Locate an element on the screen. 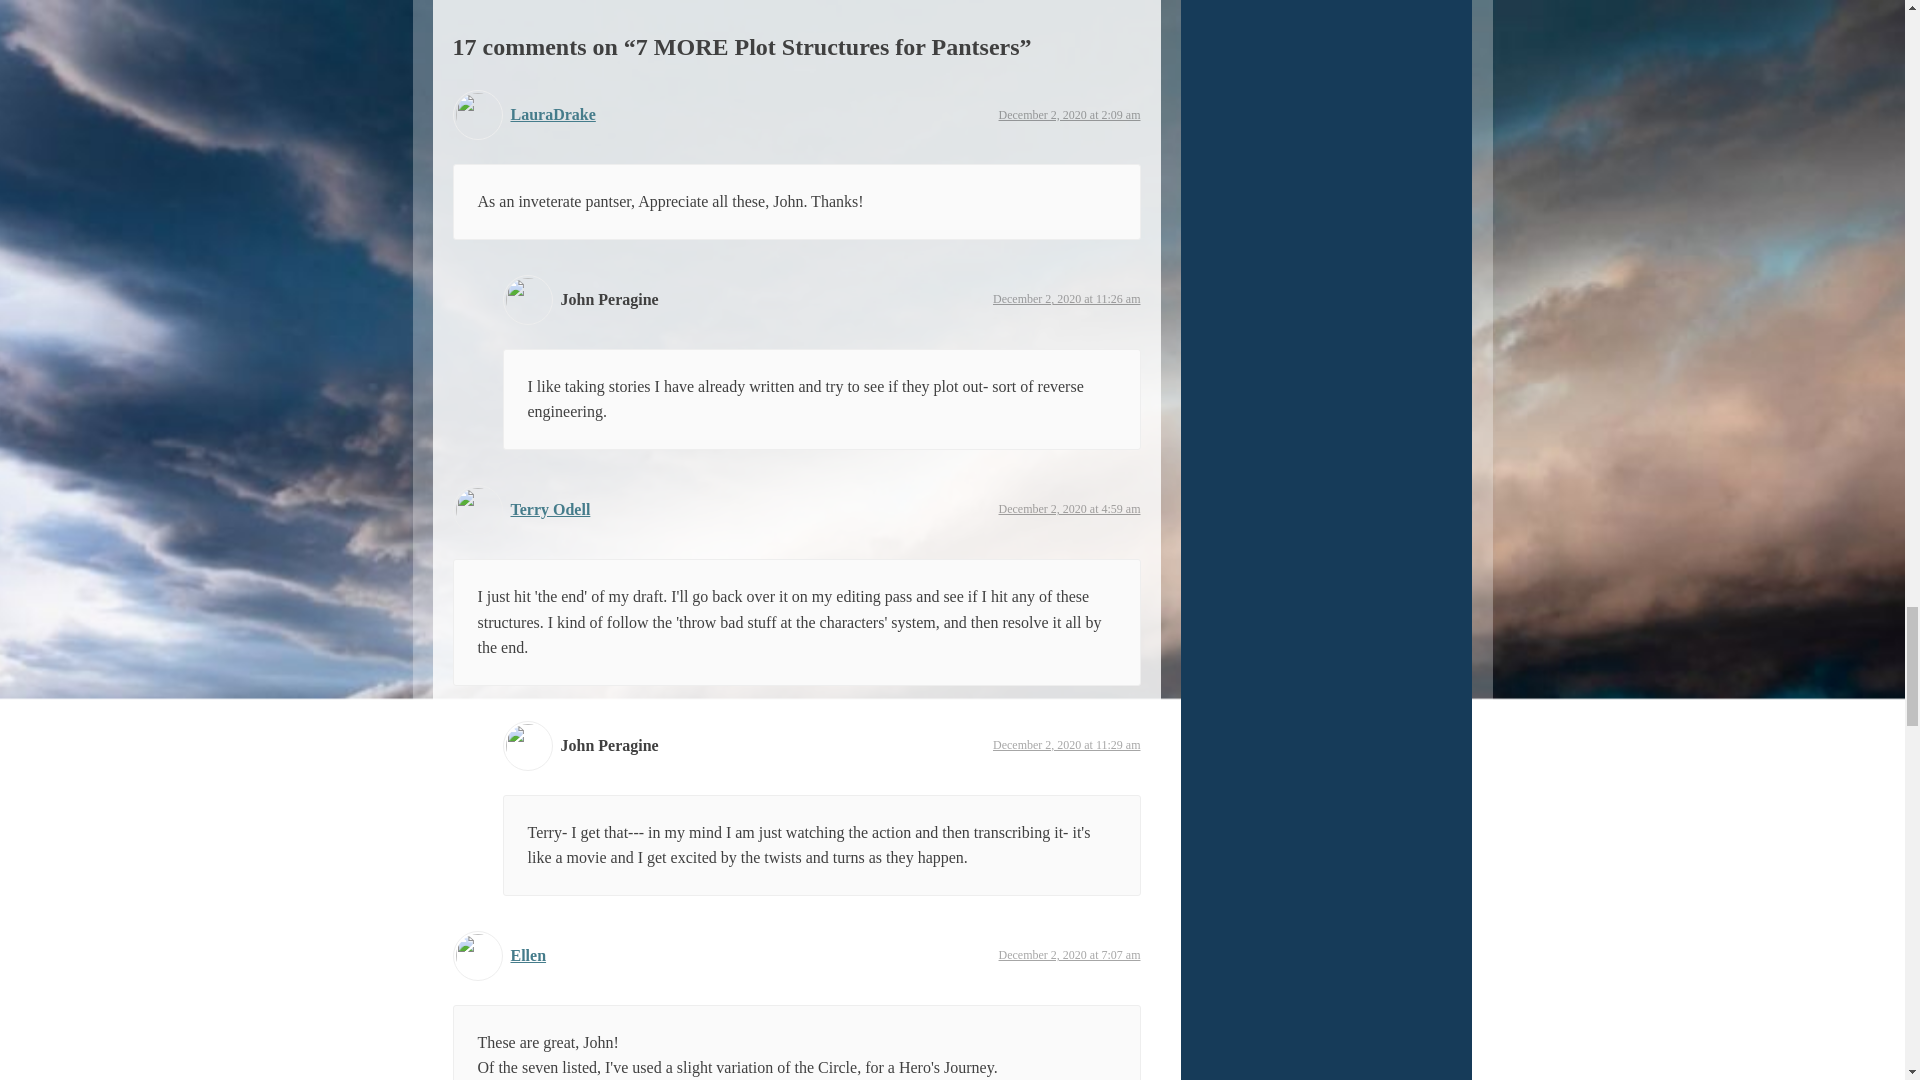 The image size is (1920, 1080). Terry Odell is located at coordinates (550, 510).